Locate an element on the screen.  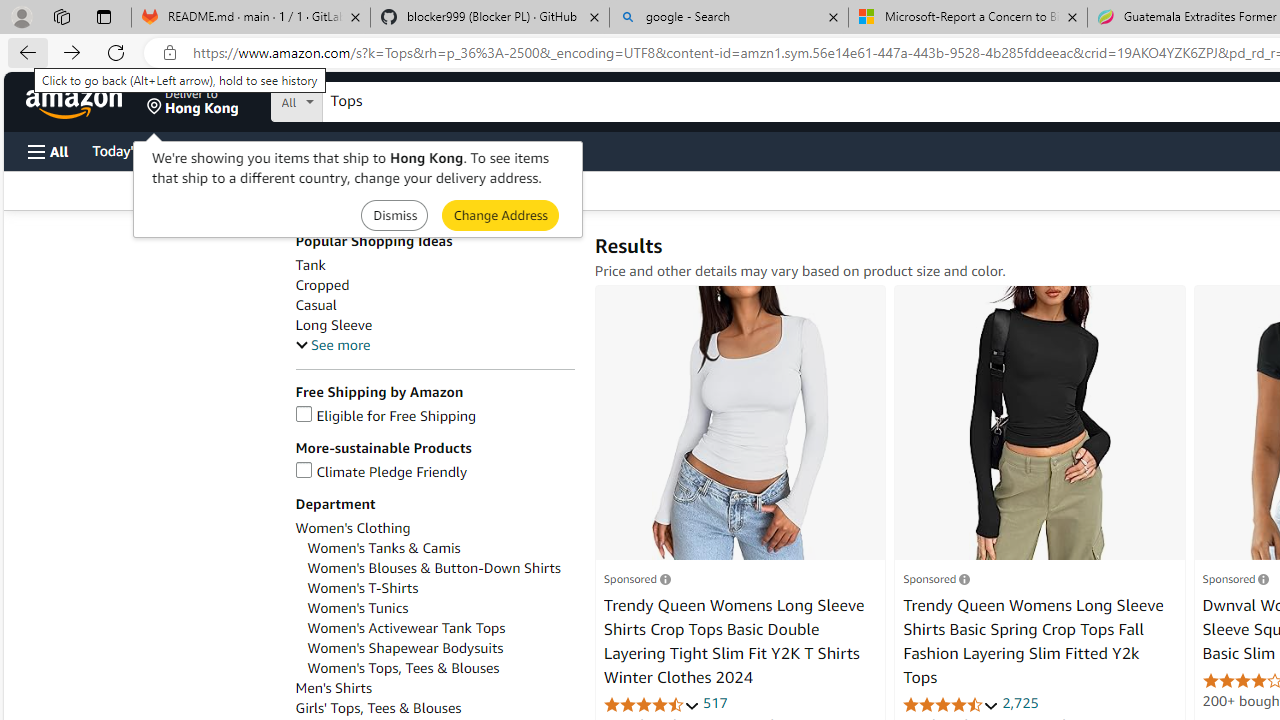
Women's Tops, Tees & Blouses is located at coordinates (404, 668).